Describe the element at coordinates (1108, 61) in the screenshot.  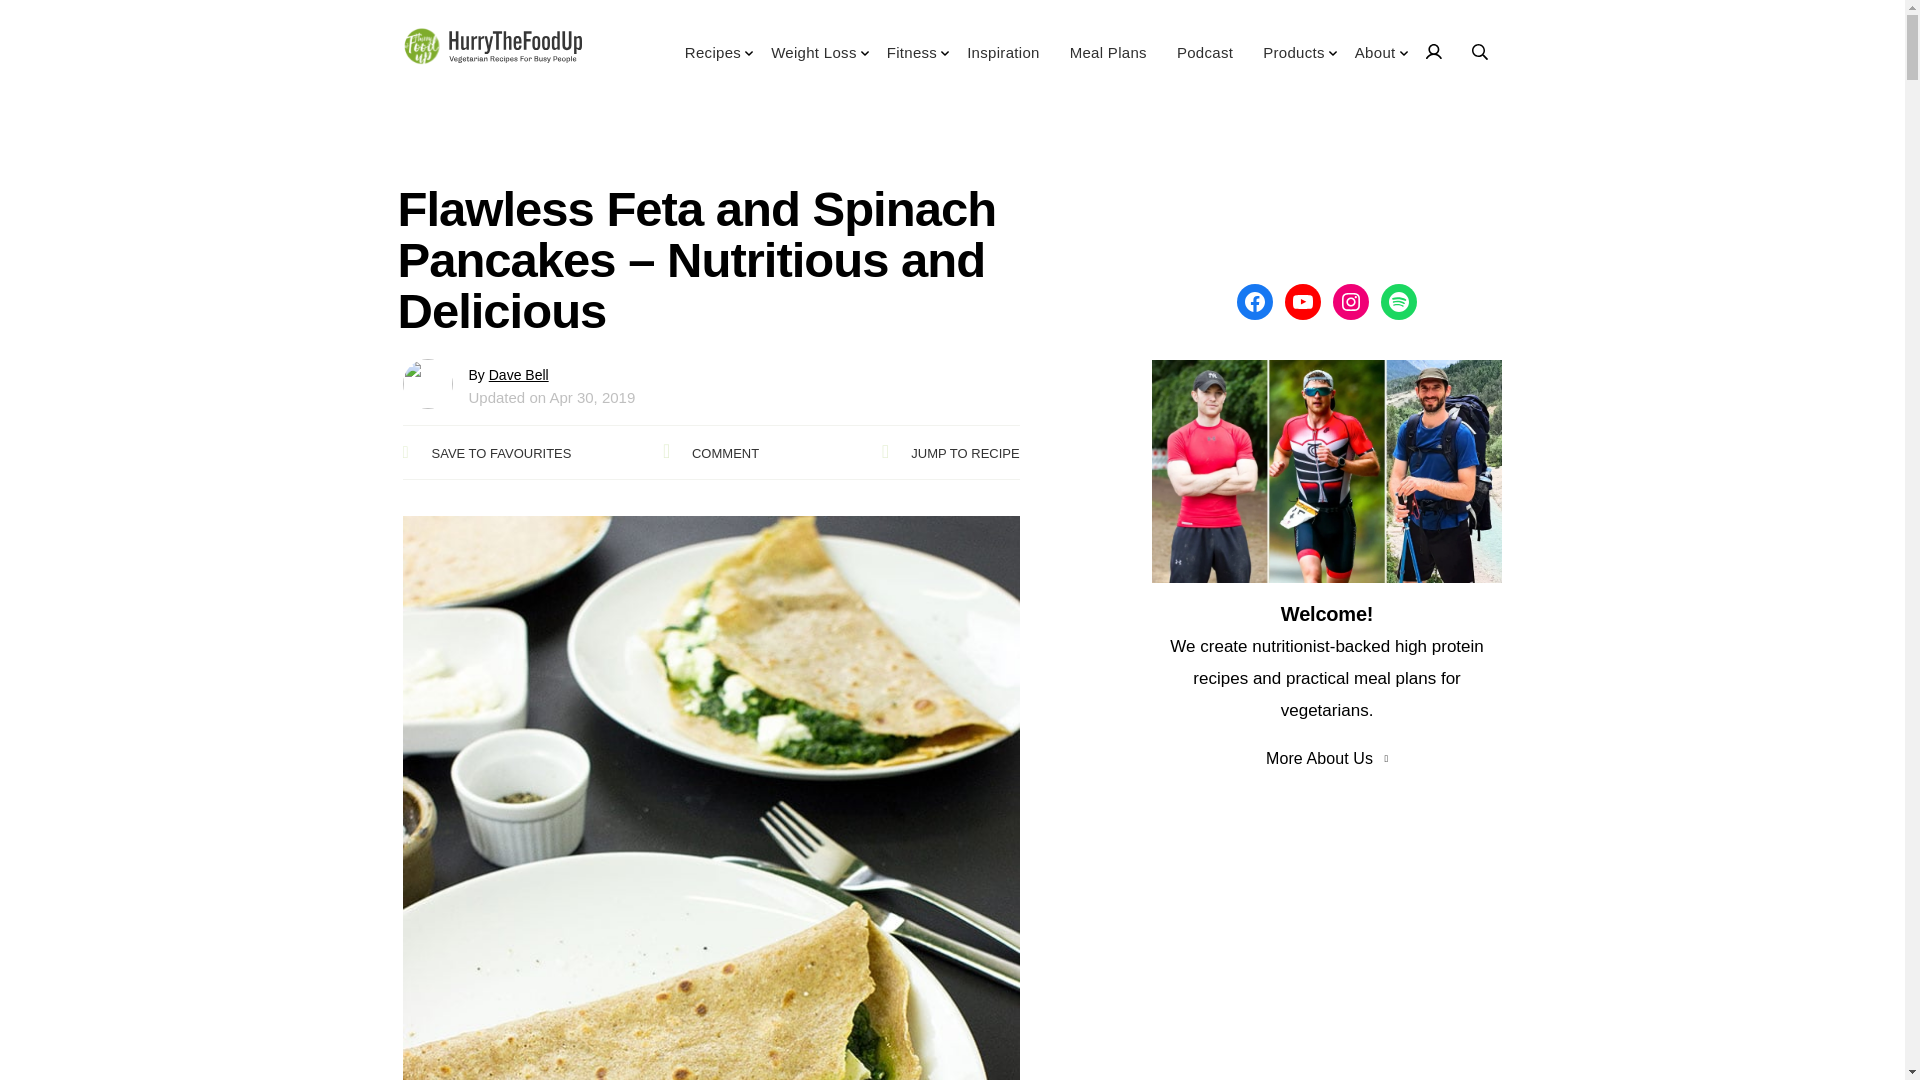
I see `Meal Plans` at that location.